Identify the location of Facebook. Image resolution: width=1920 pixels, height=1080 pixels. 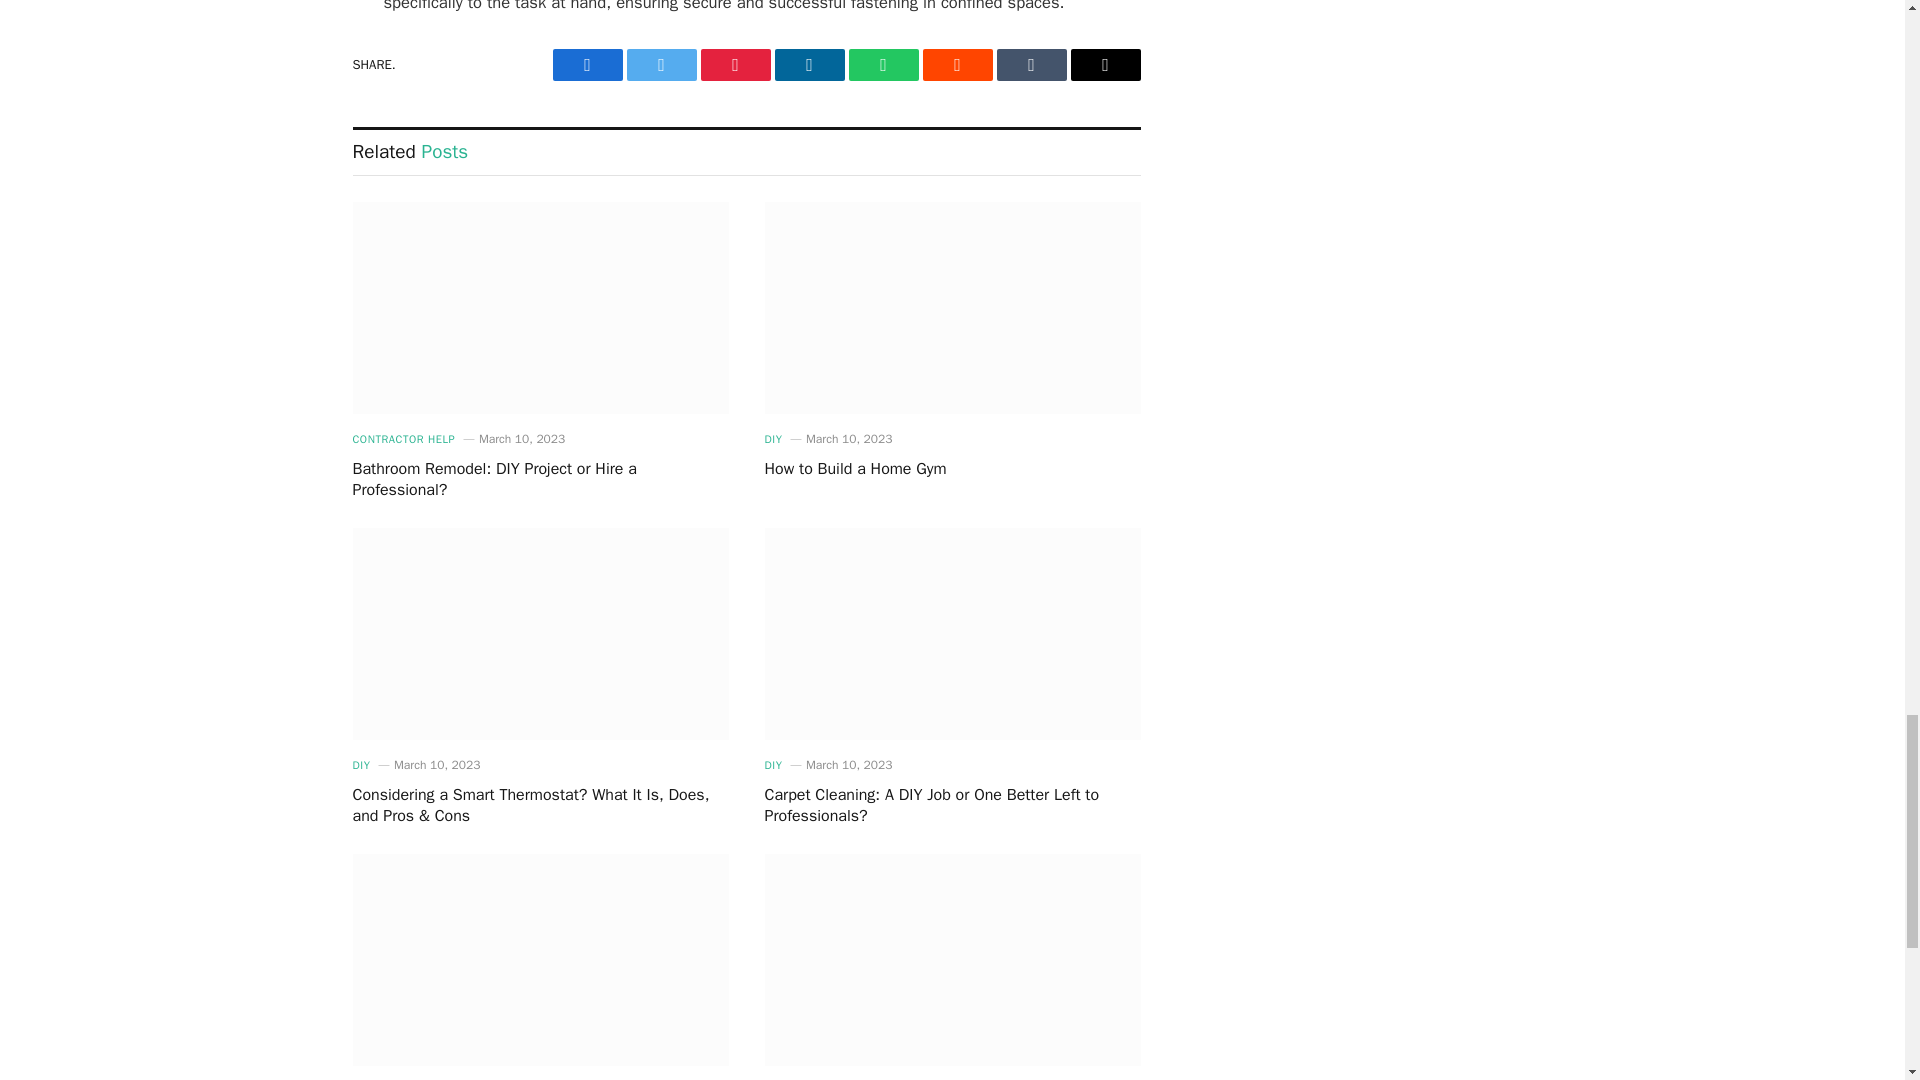
(587, 64).